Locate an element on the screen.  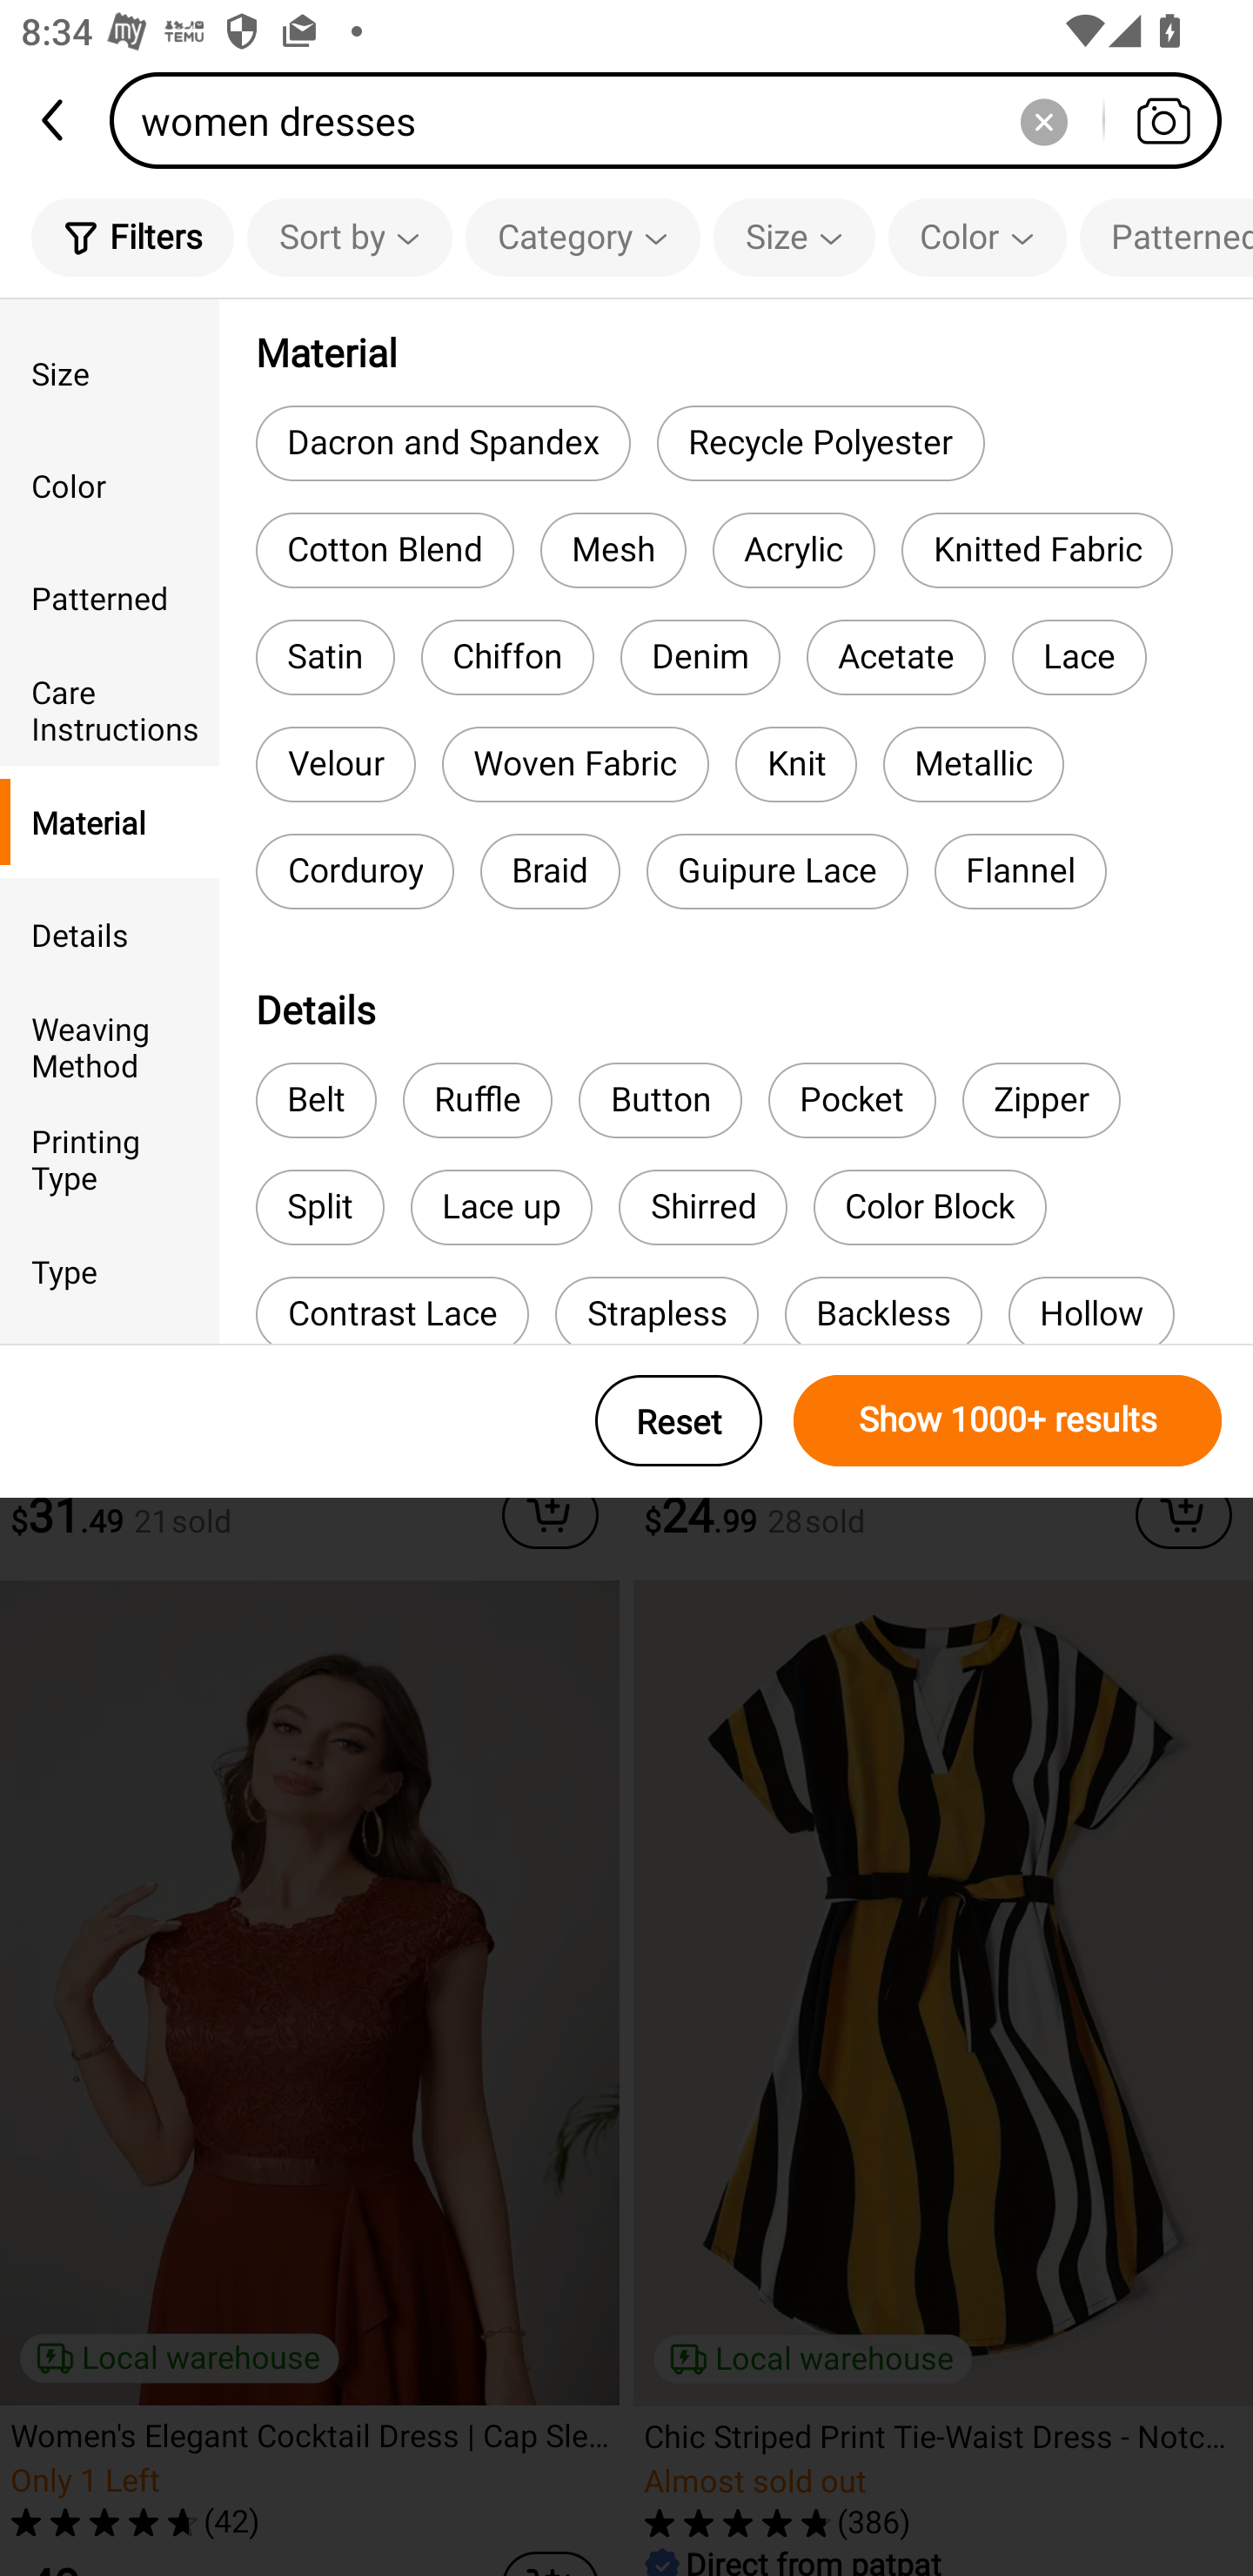
Details is located at coordinates (110, 933).